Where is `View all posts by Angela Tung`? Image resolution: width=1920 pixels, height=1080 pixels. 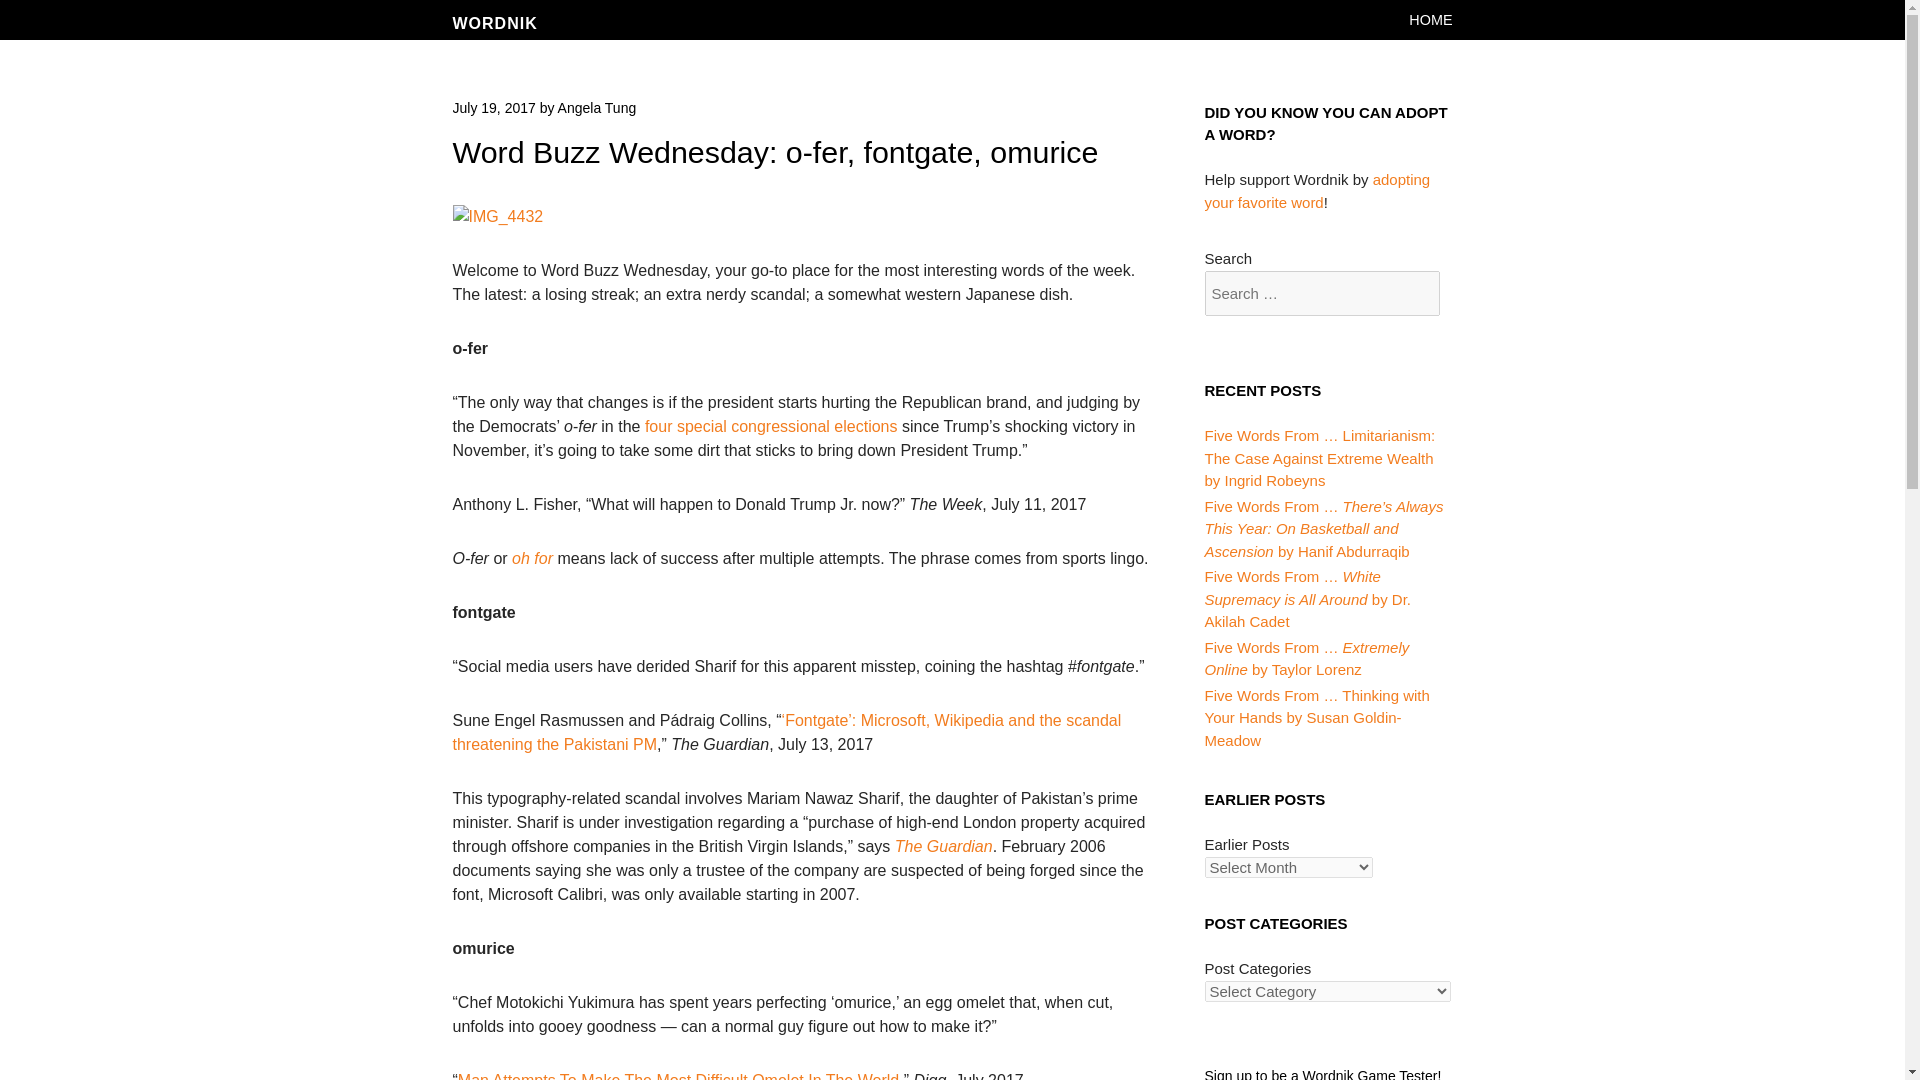 View all posts by Angela Tung is located at coordinates (598, 108).